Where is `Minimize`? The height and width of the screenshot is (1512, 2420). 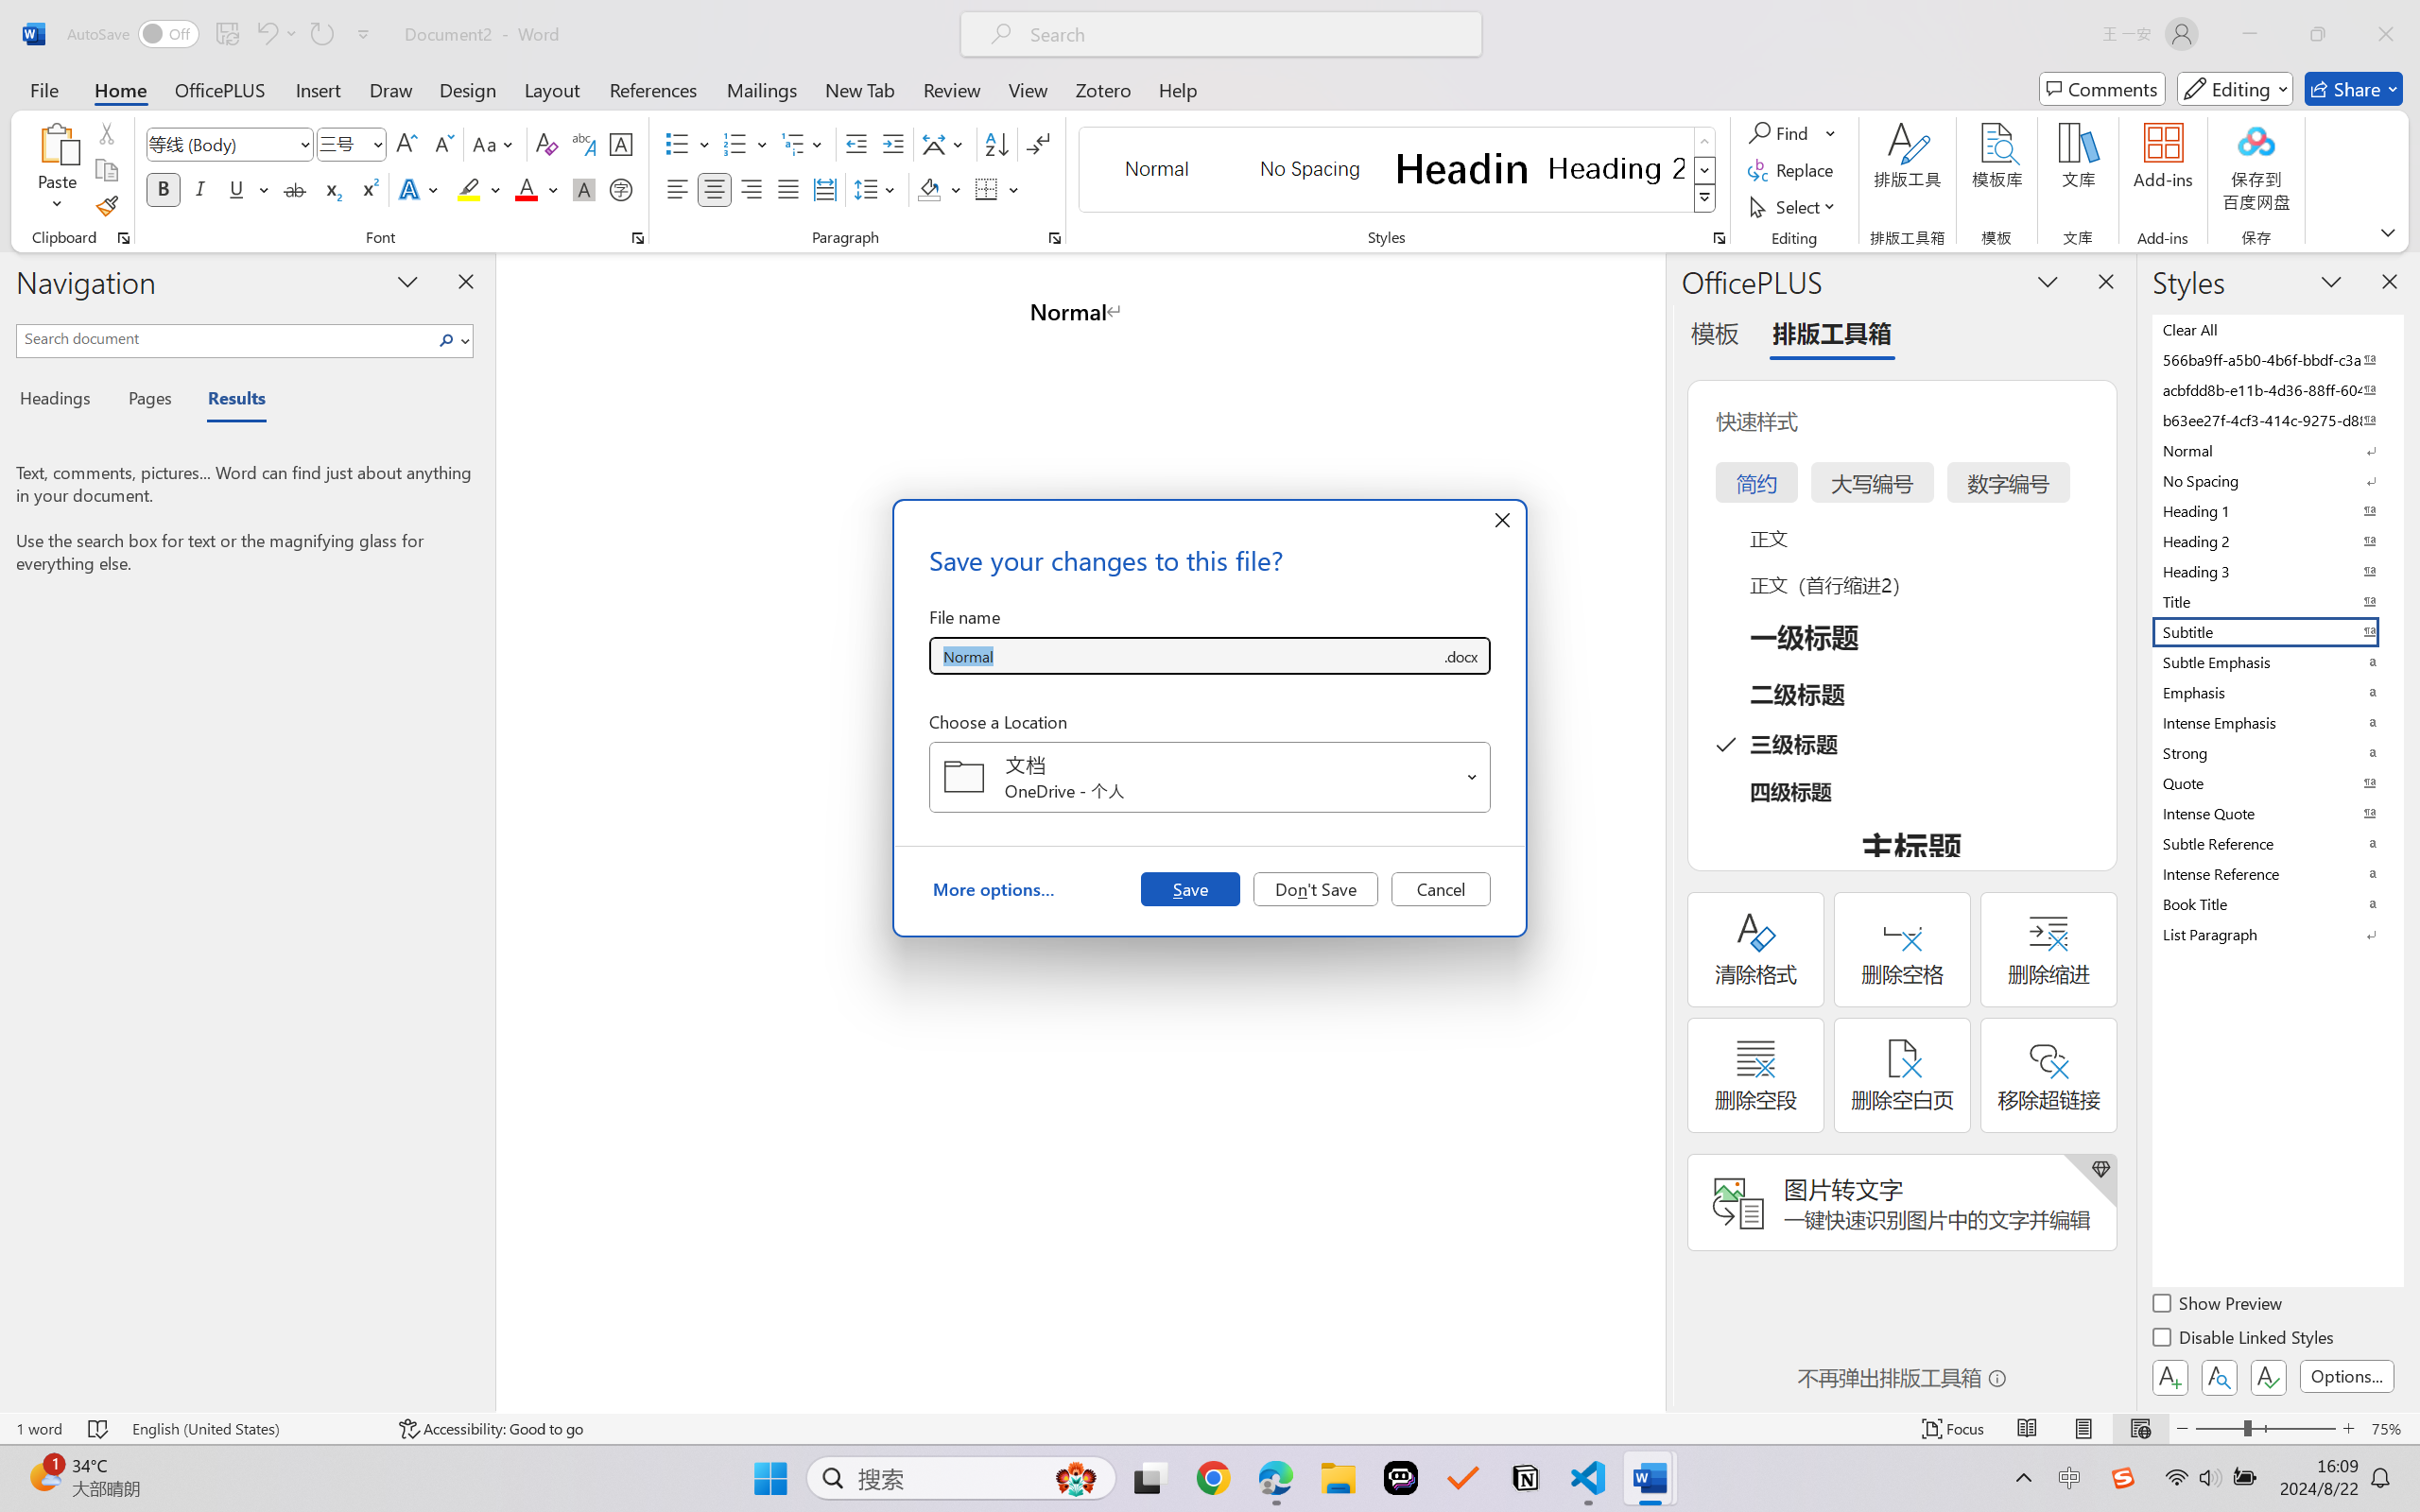 Minimize is located at coordinates (2250, 34).